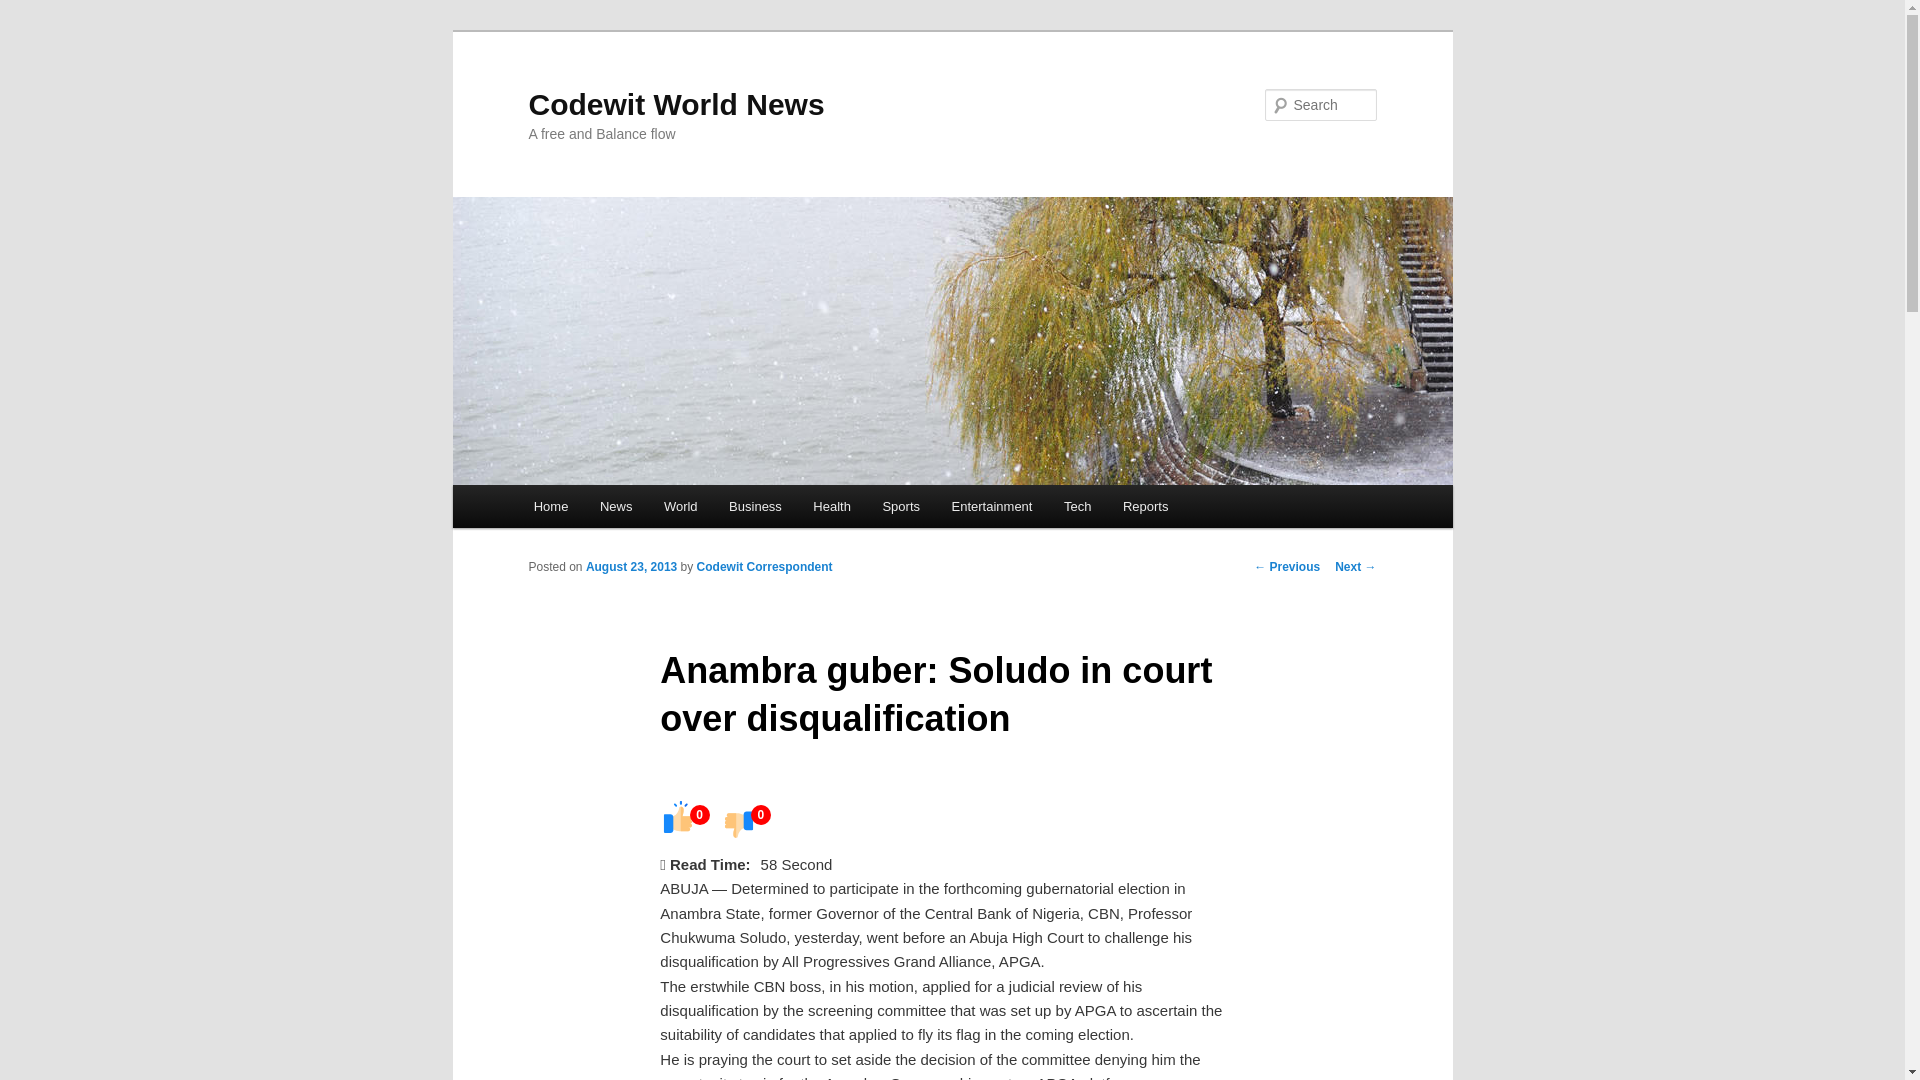 Image resolution: width=1920 pixels, height=1080 pixels. What do you see at coordinates (902, 506) in the screenshot?
I see `Sports` at bounding box center [902, 506].